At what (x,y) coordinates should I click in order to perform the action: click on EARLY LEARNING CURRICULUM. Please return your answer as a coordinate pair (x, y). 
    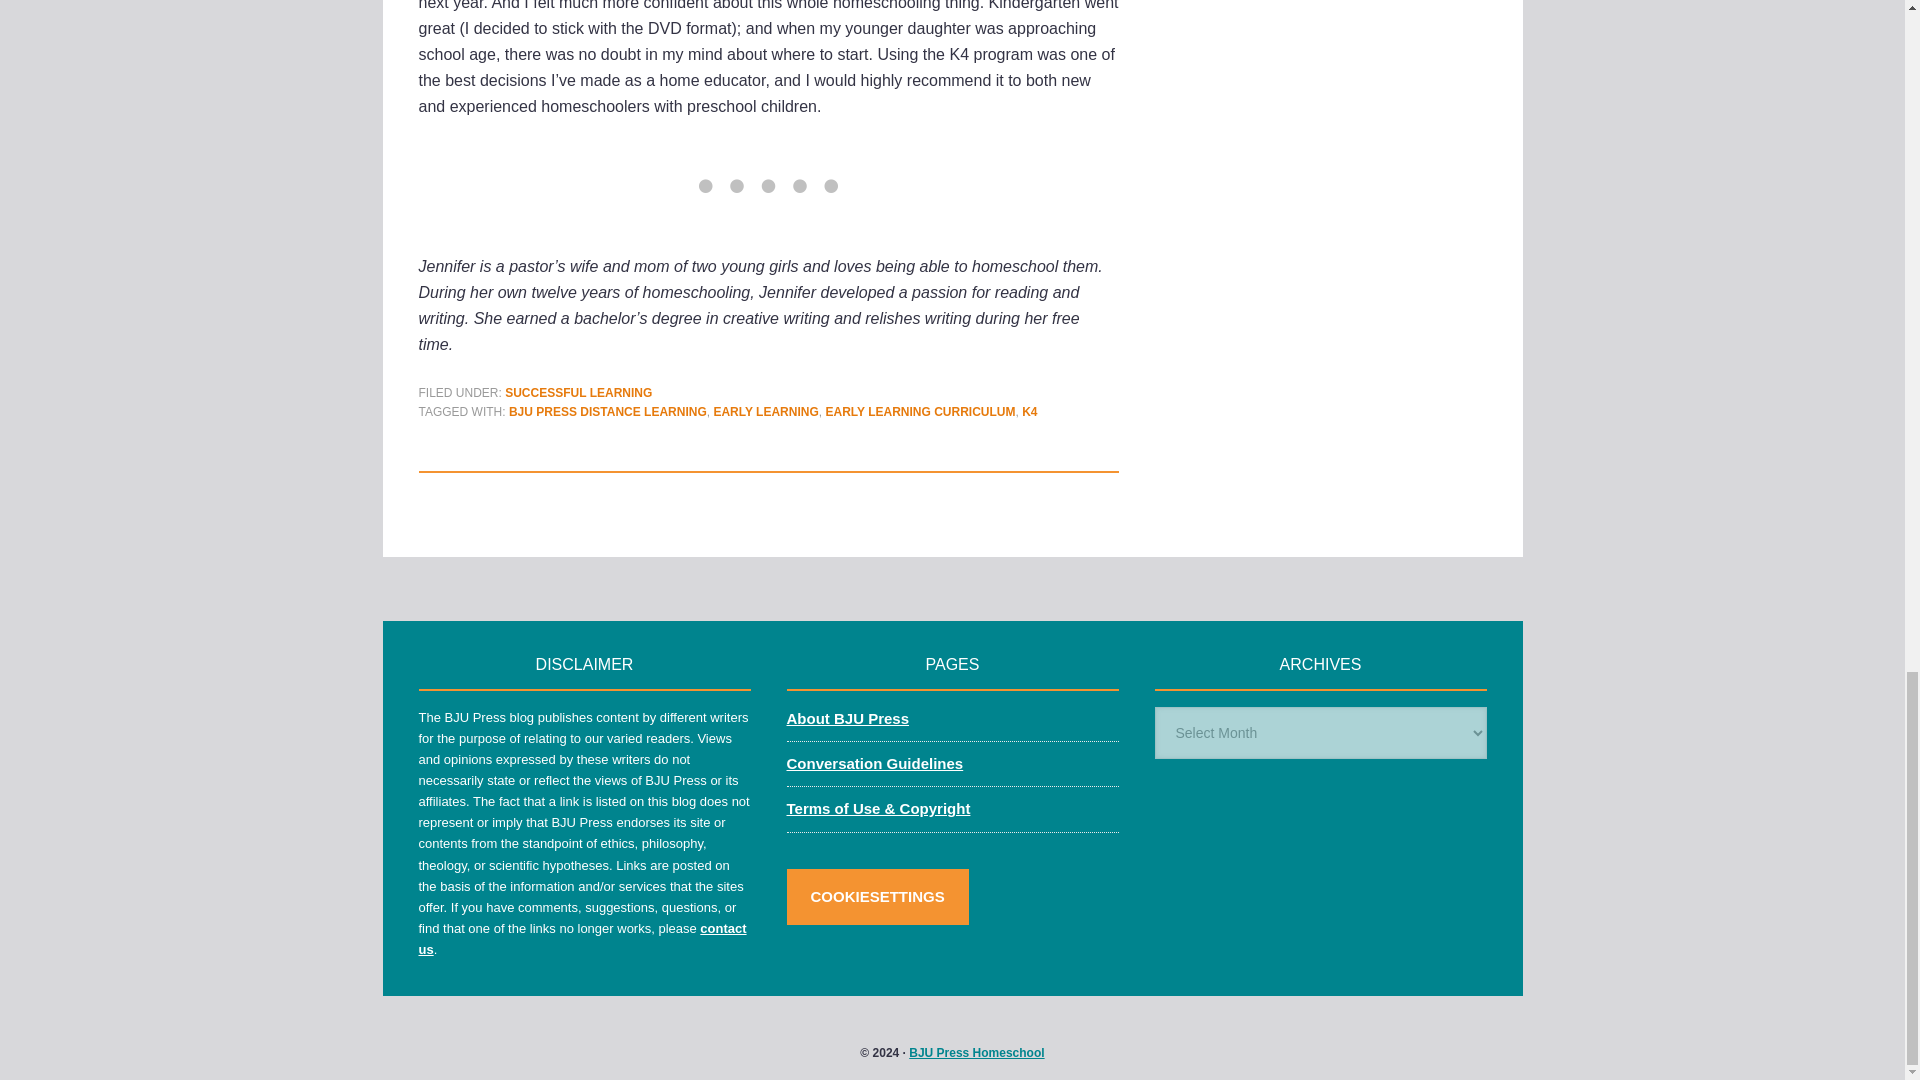
    Looking at the image, I should click on (920, 412).